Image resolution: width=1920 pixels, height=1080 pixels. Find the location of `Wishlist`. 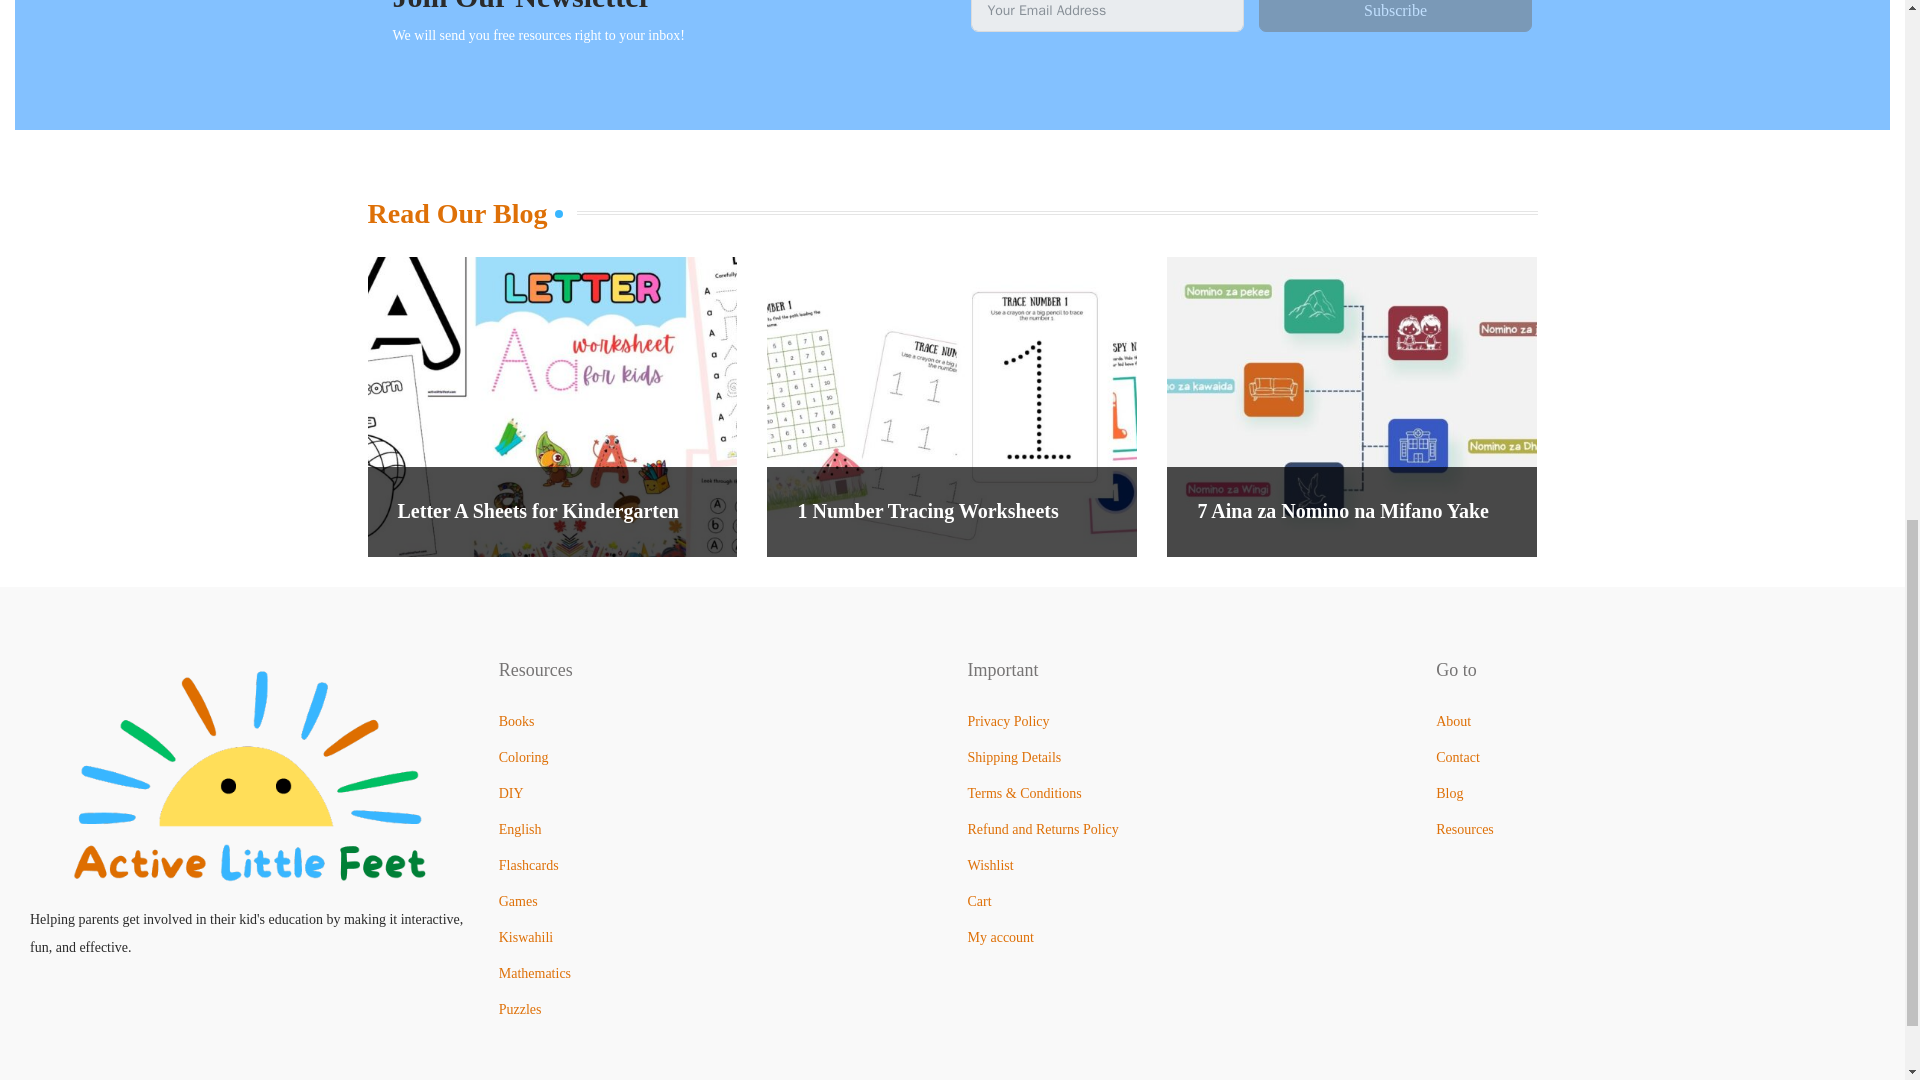

Wishlist is located at coordinates (990, 864).